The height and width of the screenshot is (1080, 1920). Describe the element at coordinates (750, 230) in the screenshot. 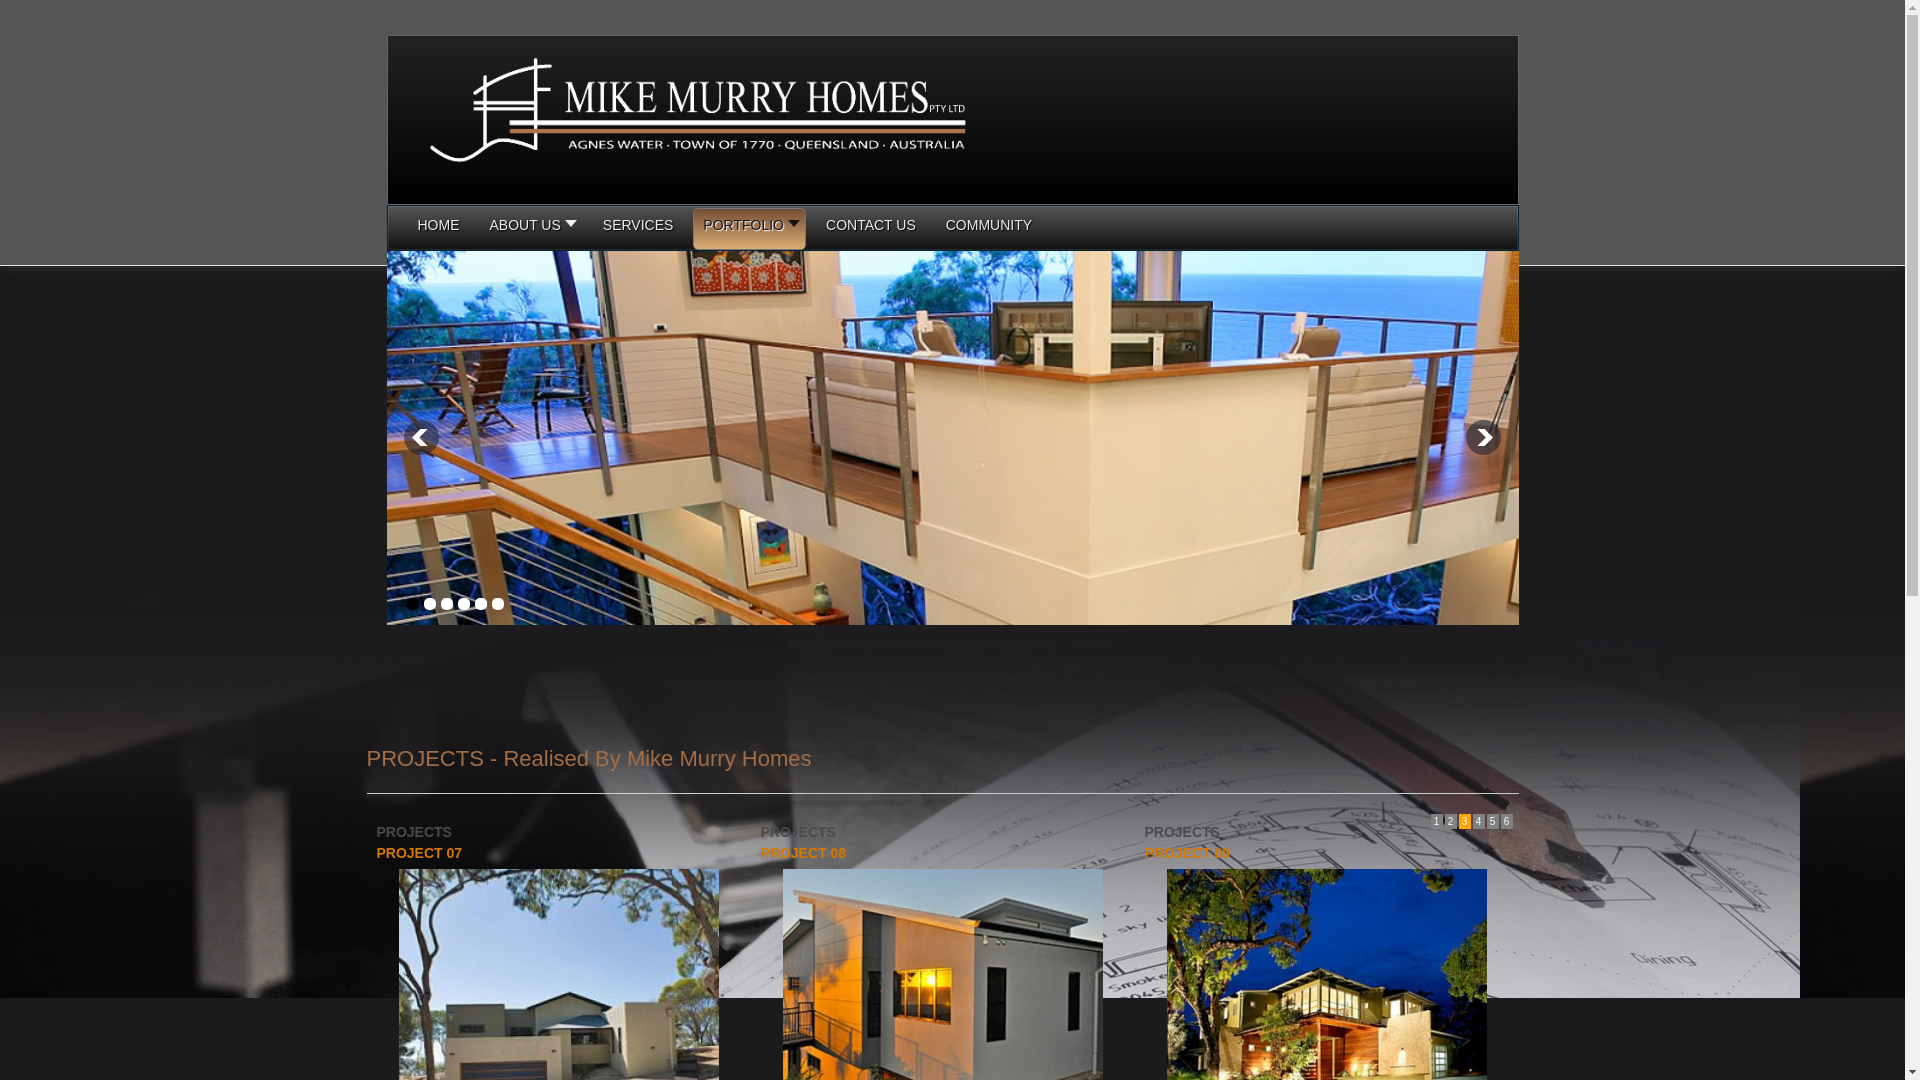

I see `PORTFOLIO` at that location.